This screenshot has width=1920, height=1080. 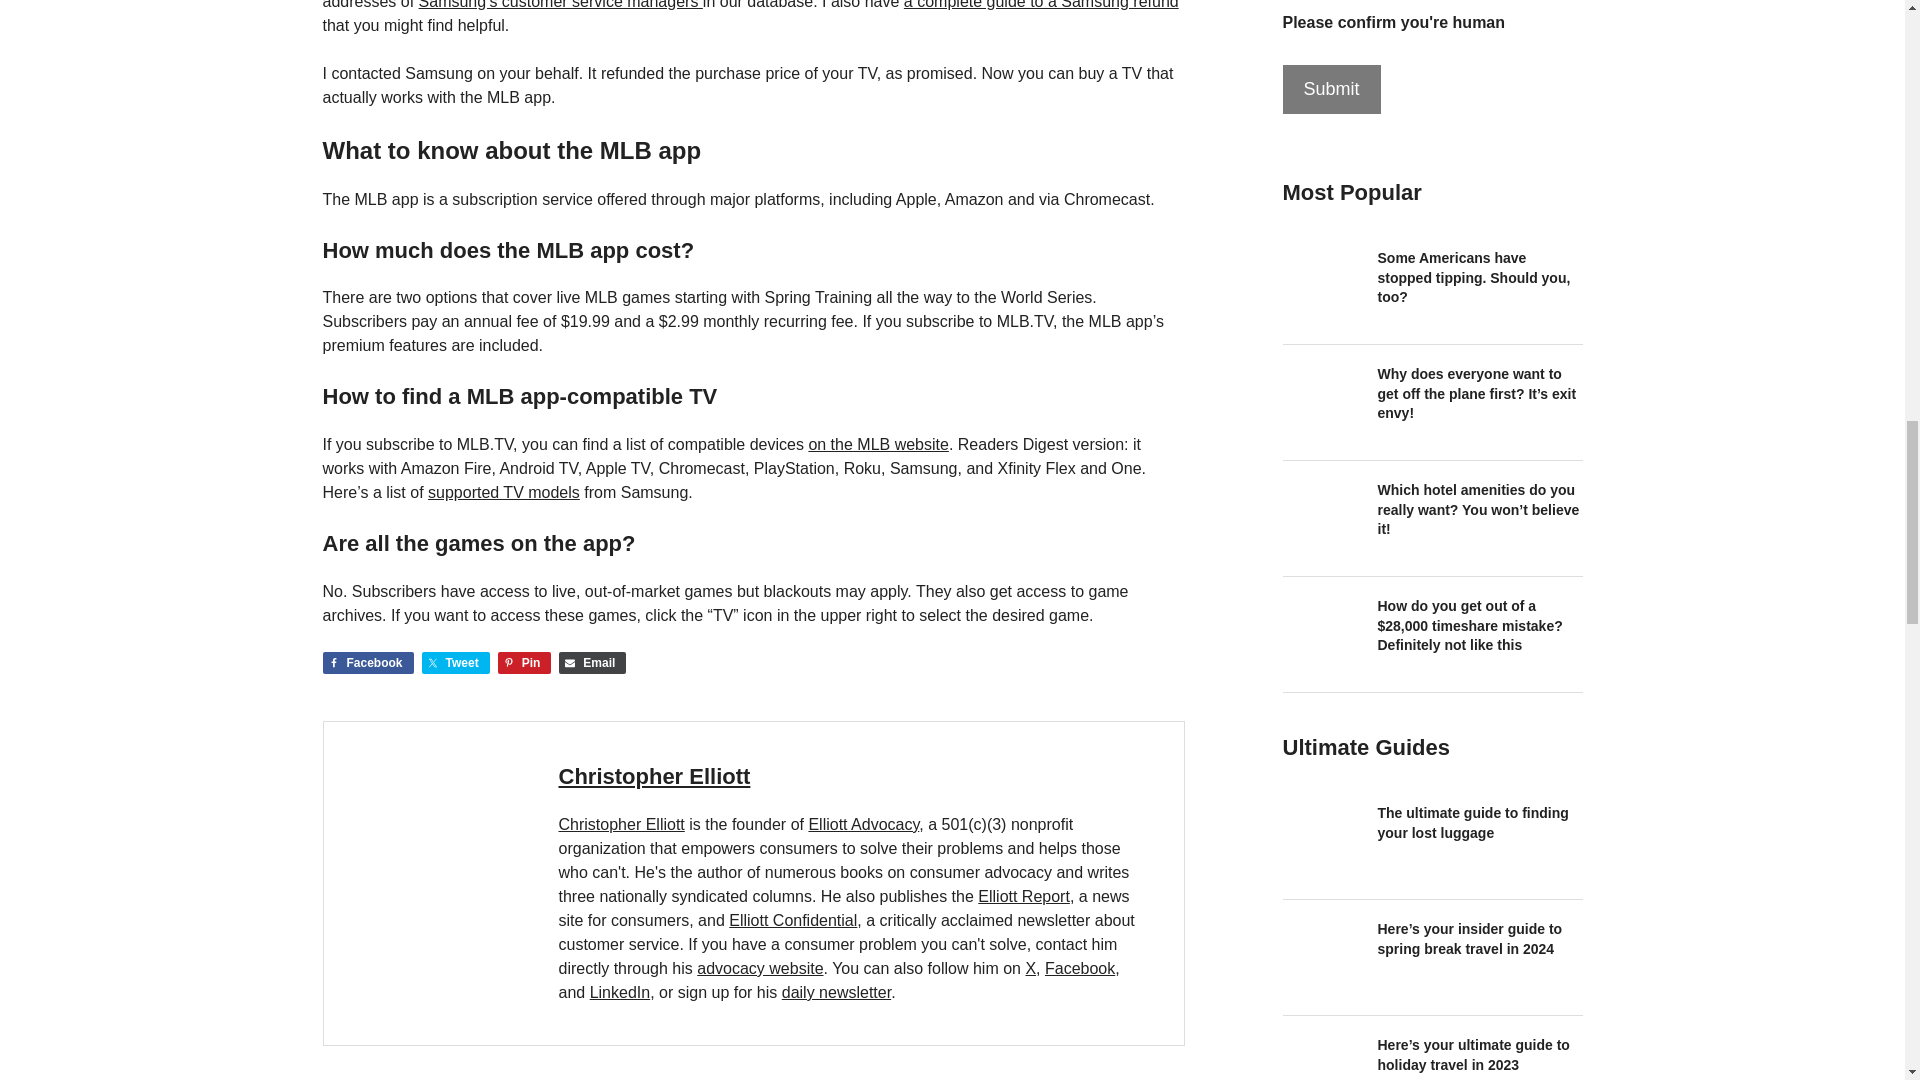 I want to click on Email, so click(x=592, y=662).